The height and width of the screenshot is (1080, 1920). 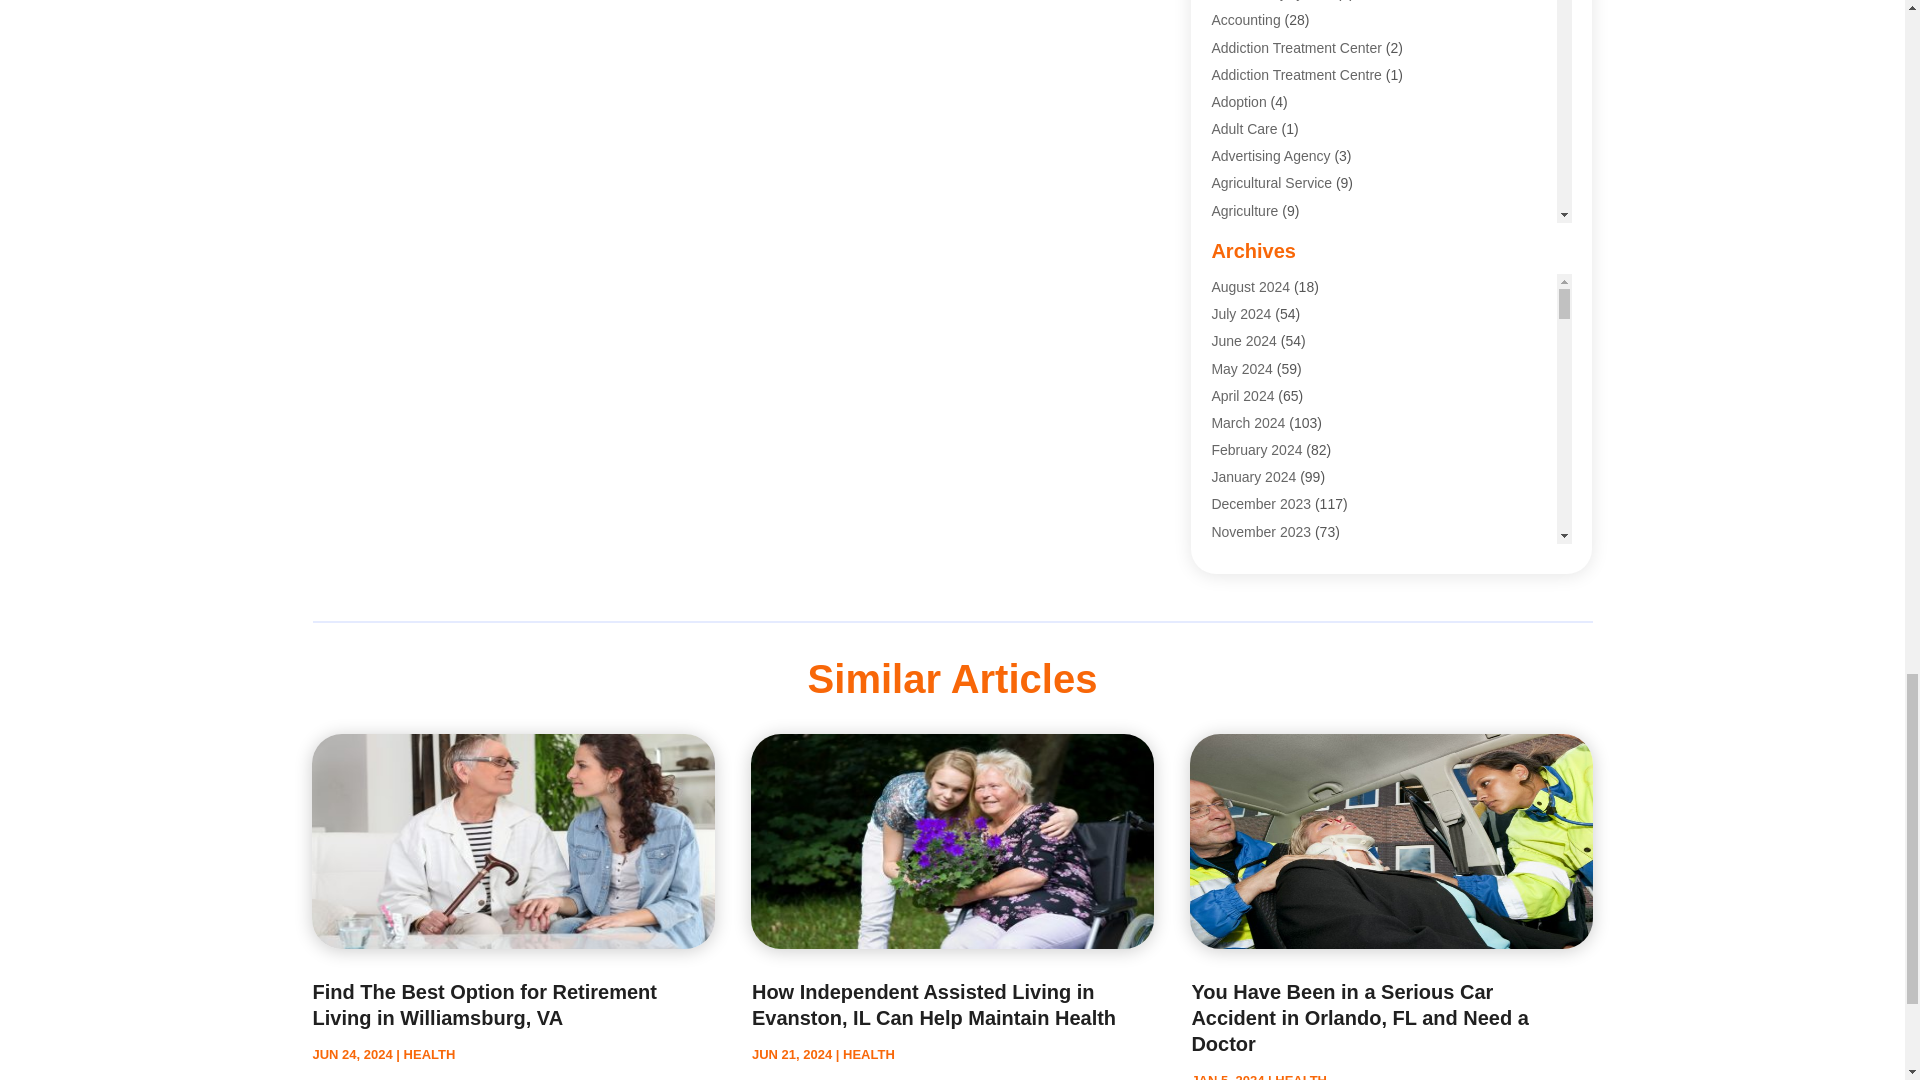 I want to click on Adoption, so click(x=1238, y=102).